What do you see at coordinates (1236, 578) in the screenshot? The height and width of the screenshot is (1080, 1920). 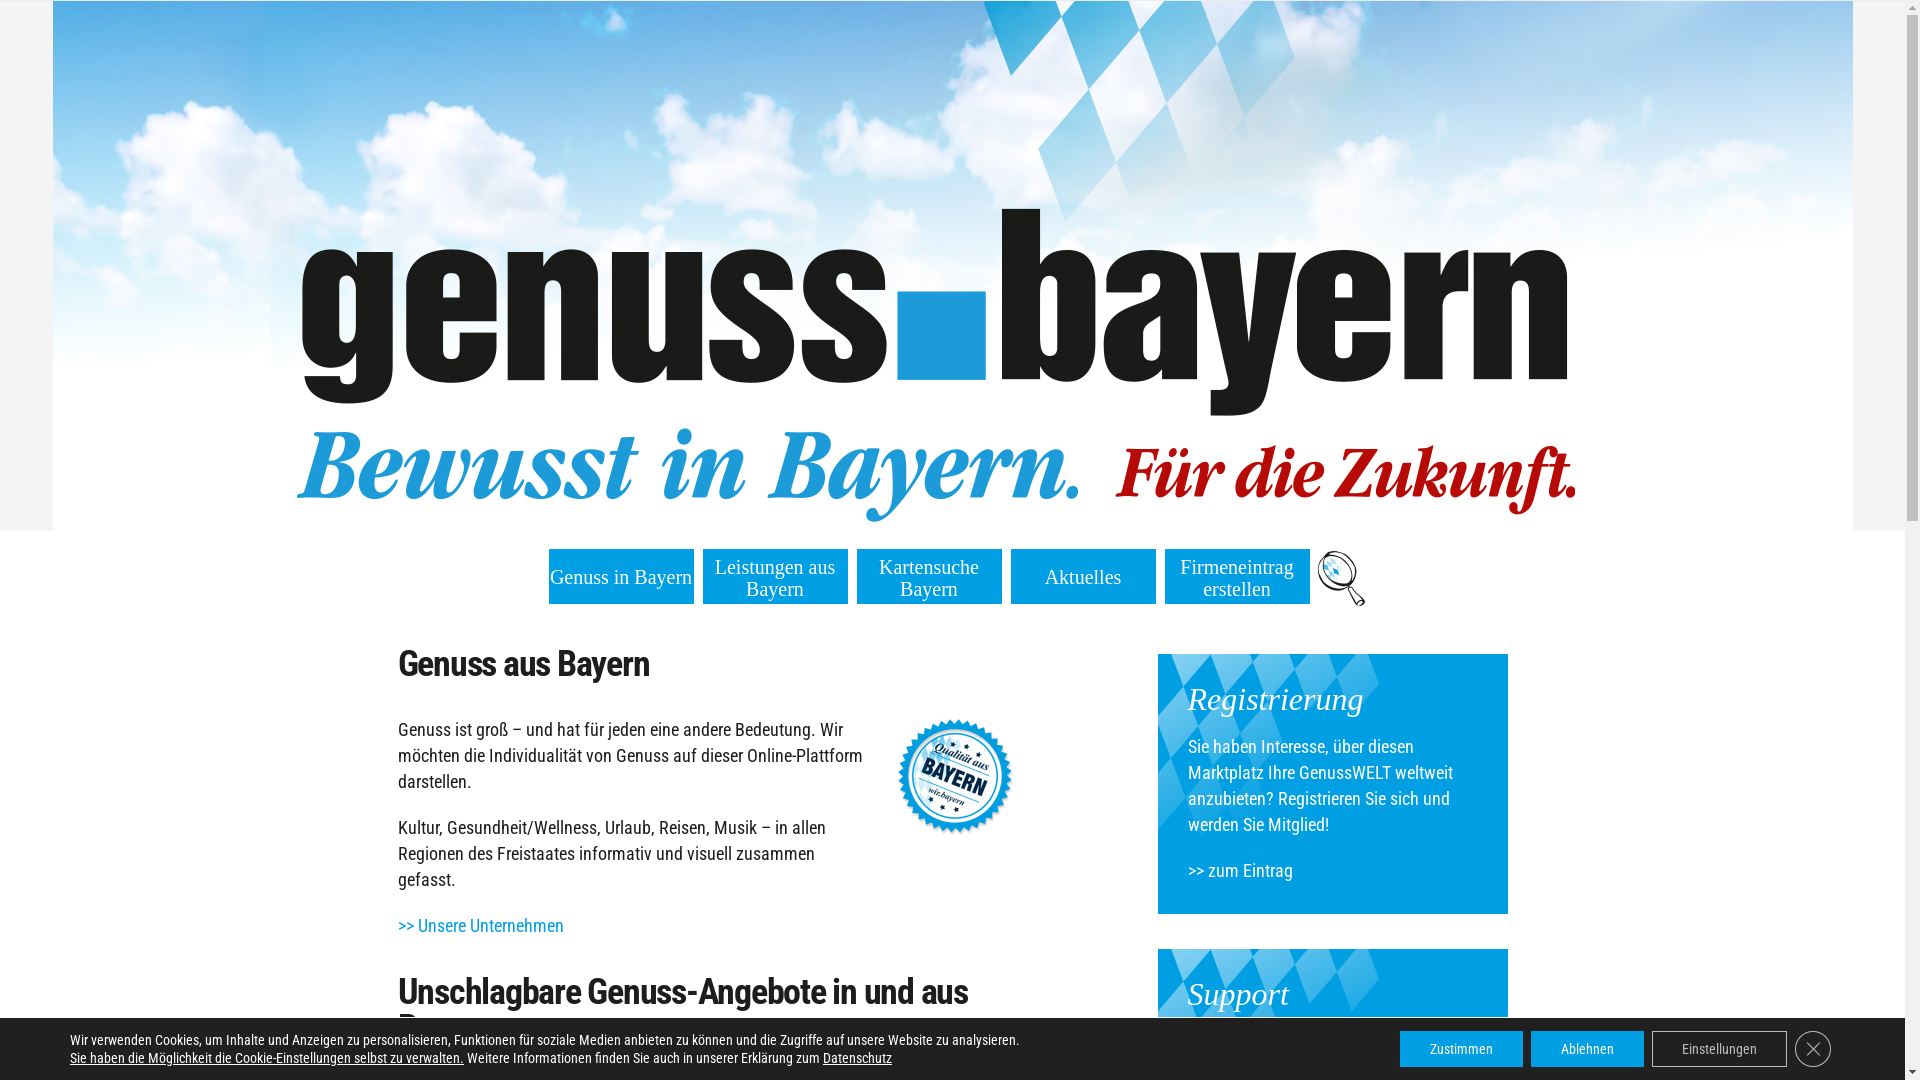 I see `Firmeneintrag erstellen` at bounding box center [1236, 578].